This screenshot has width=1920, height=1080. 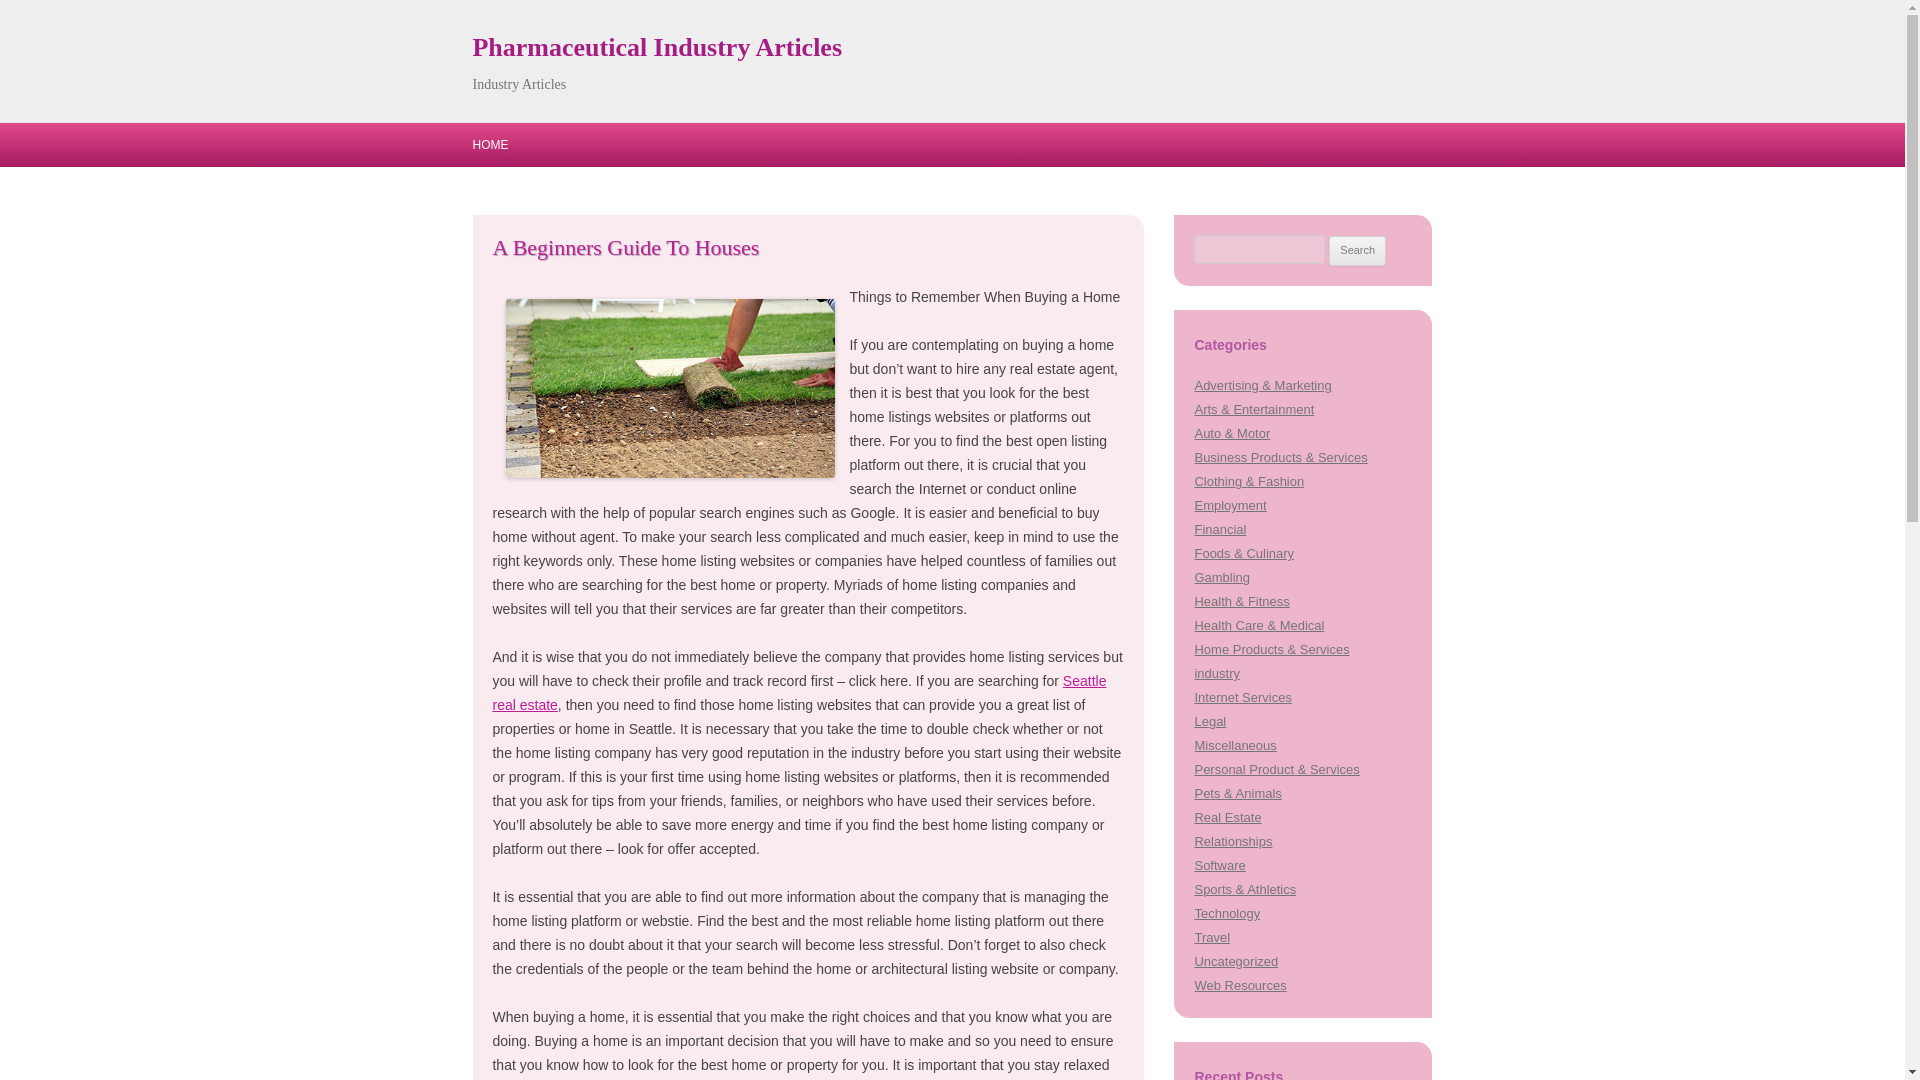 I want to click on Technology, so click(x=1226, y=914).